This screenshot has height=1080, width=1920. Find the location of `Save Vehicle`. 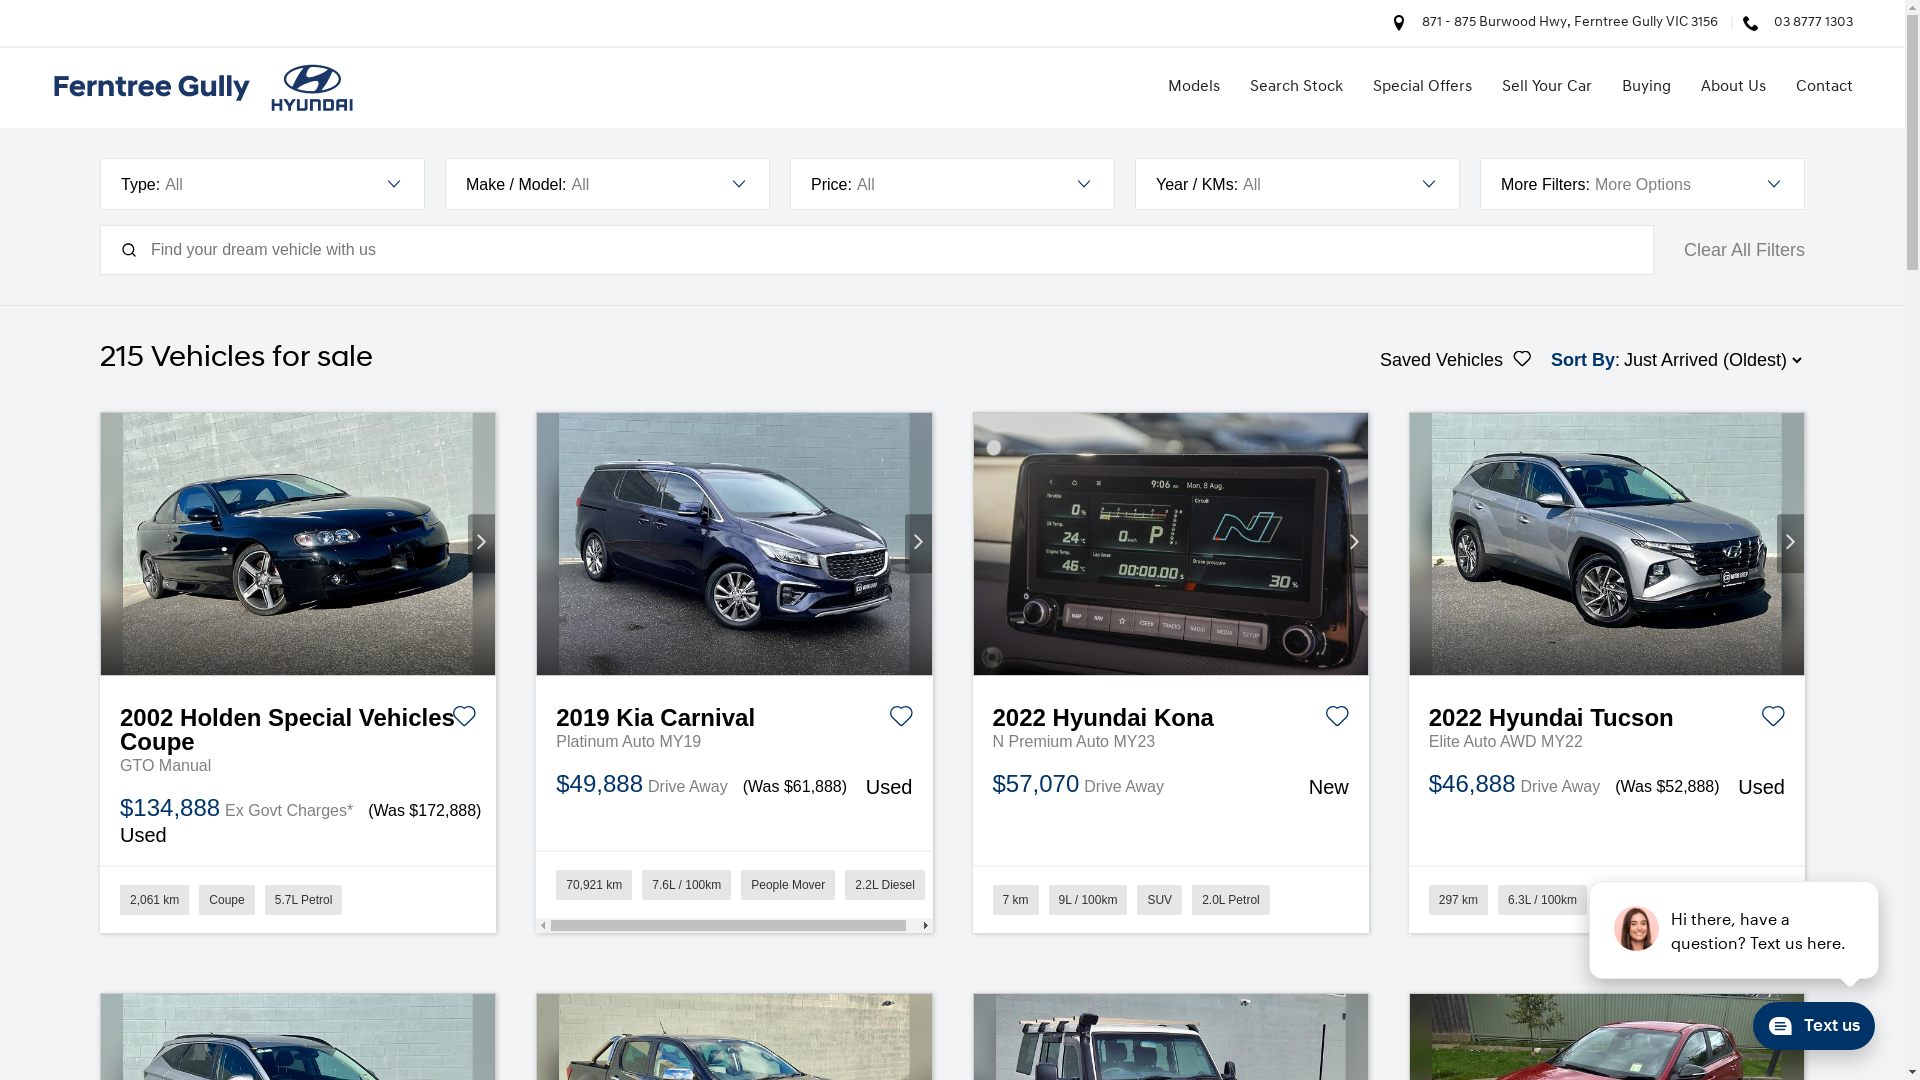

Save Vehicle is located at coordinates (464, 720).